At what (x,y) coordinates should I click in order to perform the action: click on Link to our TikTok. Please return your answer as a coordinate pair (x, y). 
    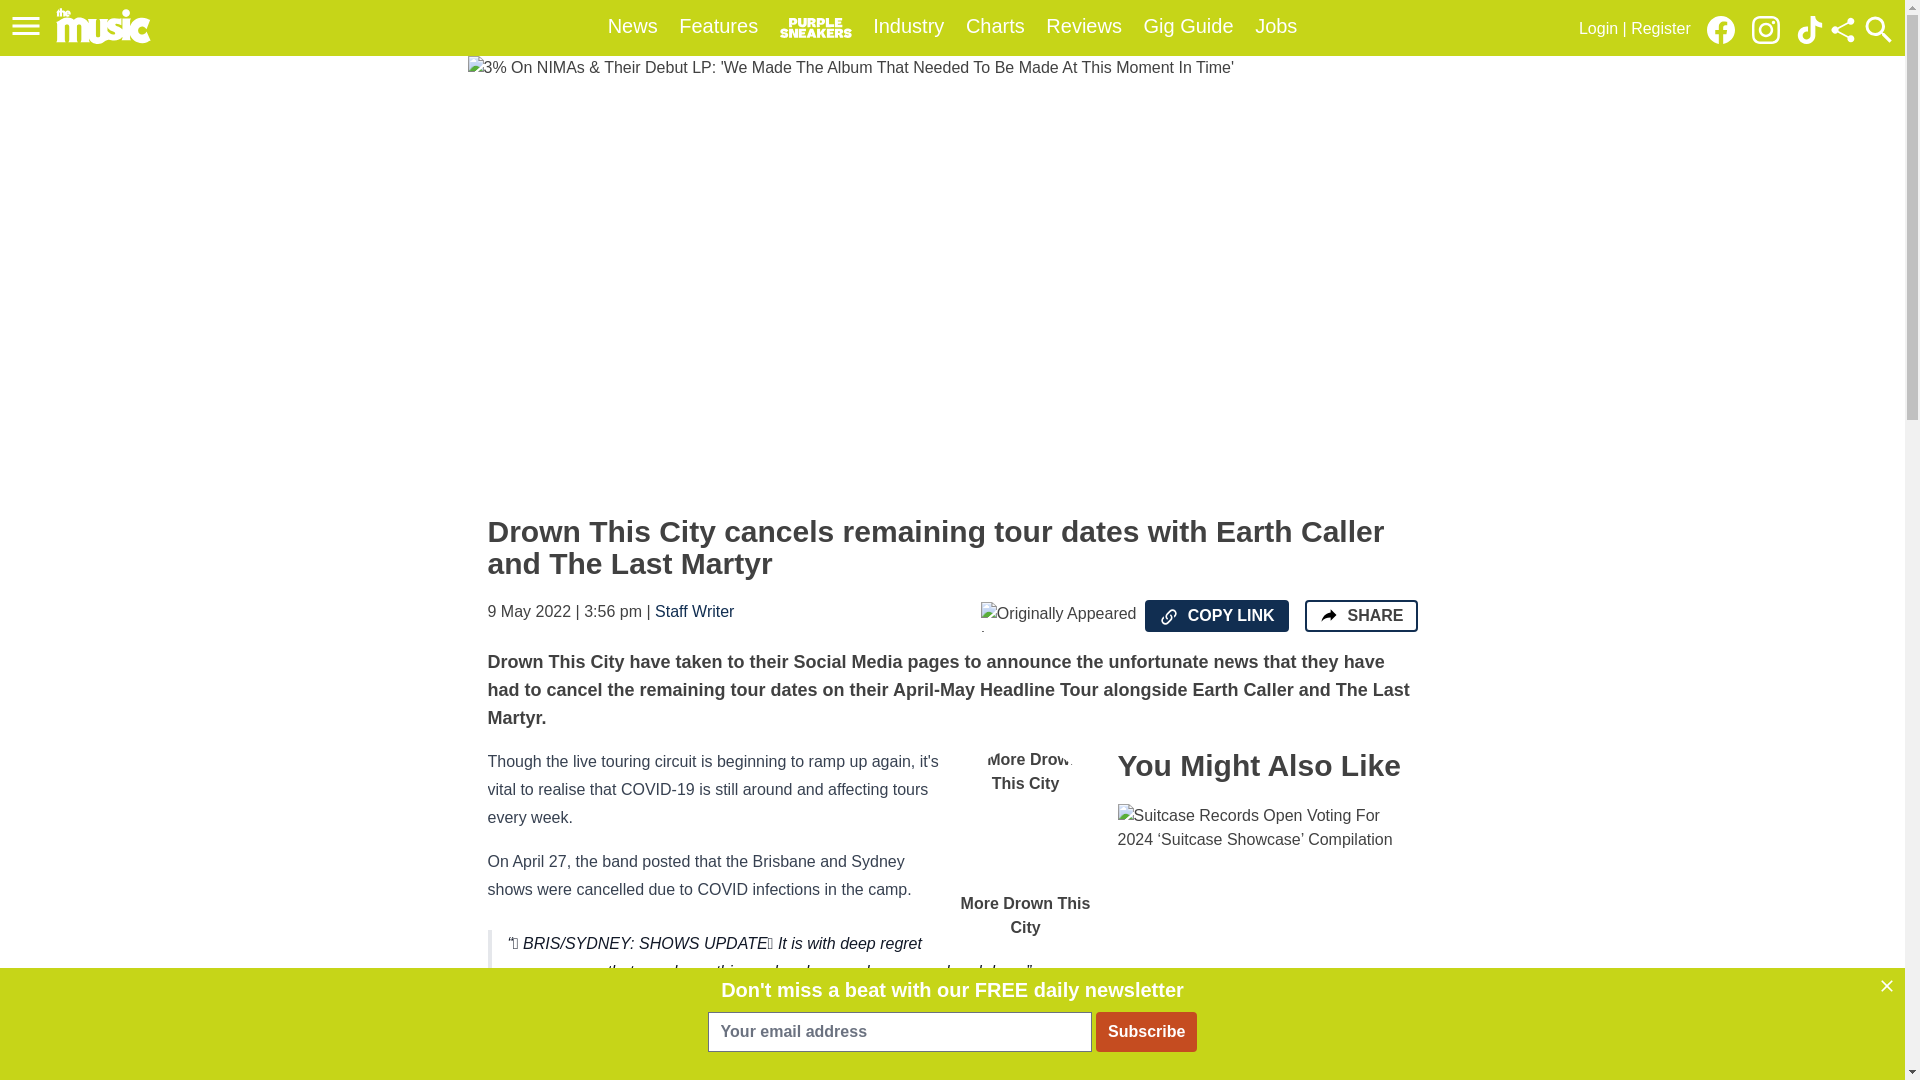
    Looking at the image, I should click on (1810, 28).